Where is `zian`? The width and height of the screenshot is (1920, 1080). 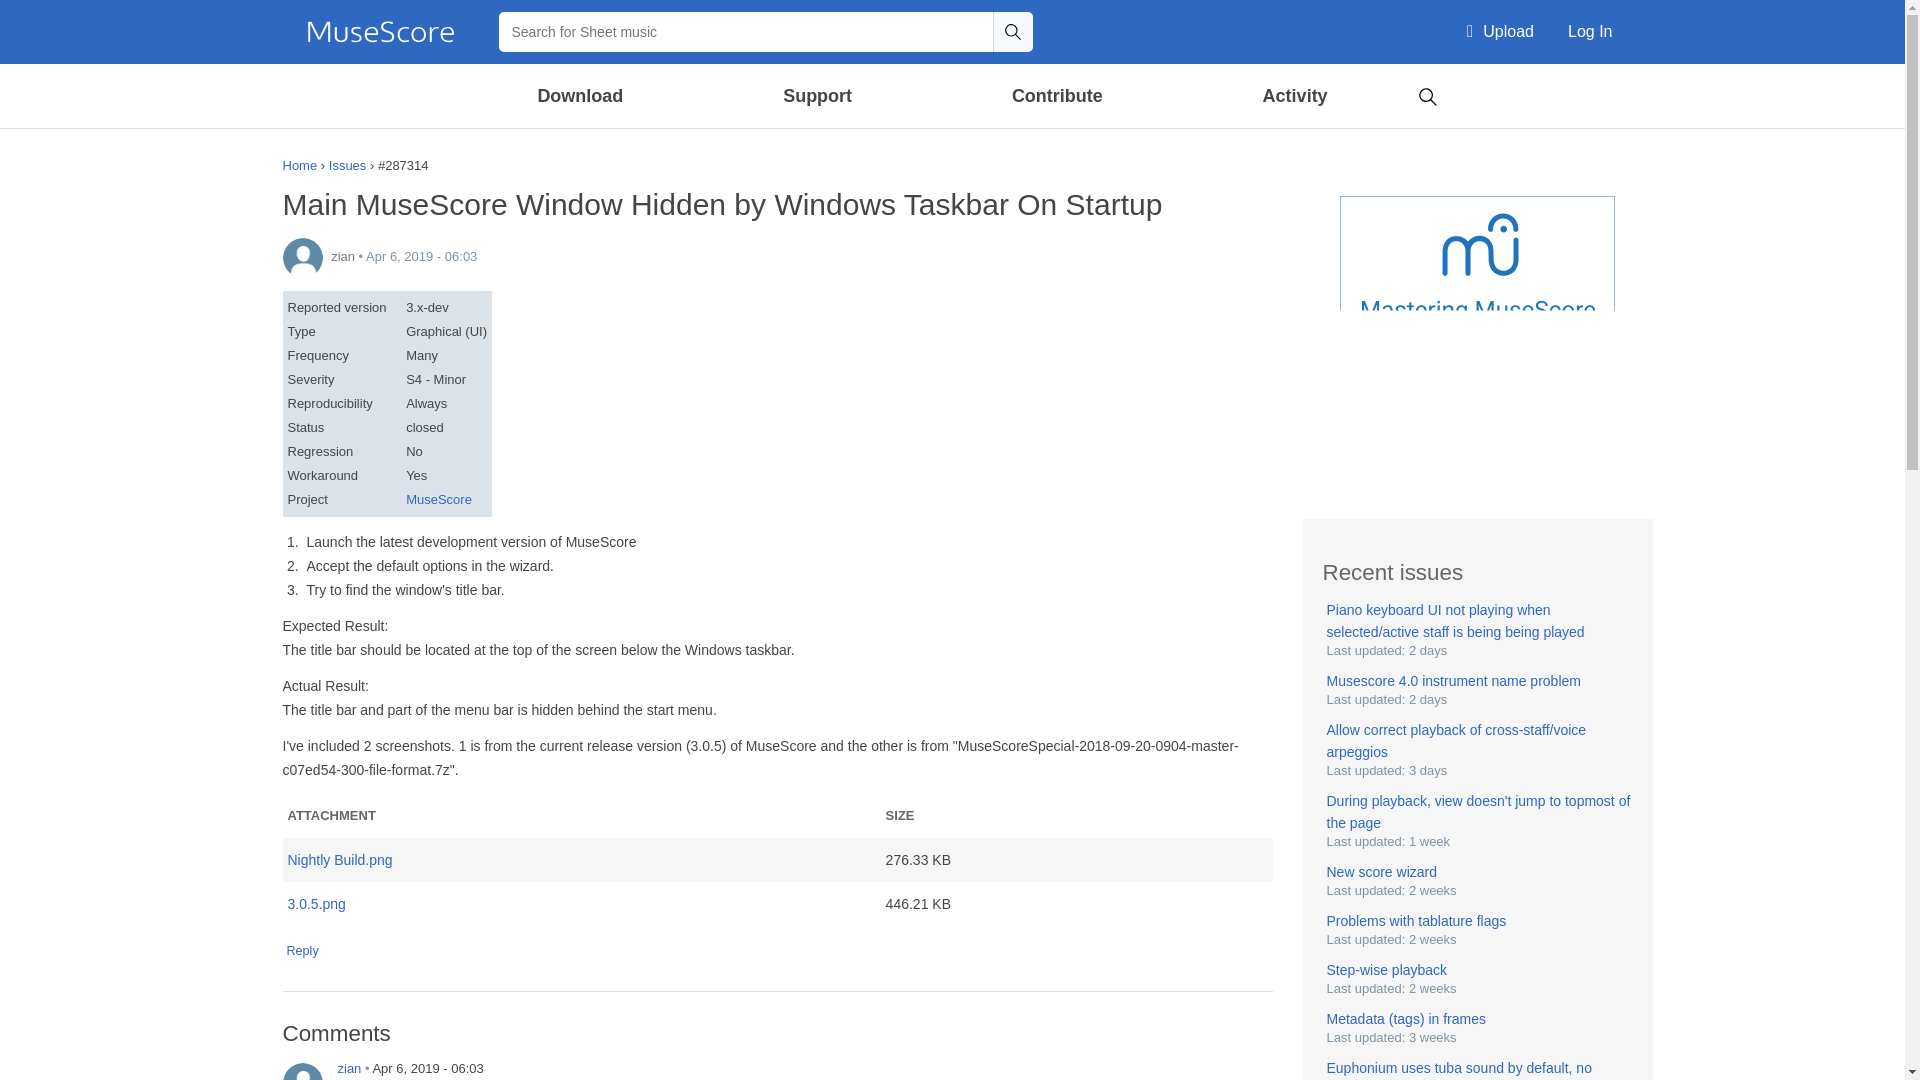 zian is located at coordinates (302, 1071).